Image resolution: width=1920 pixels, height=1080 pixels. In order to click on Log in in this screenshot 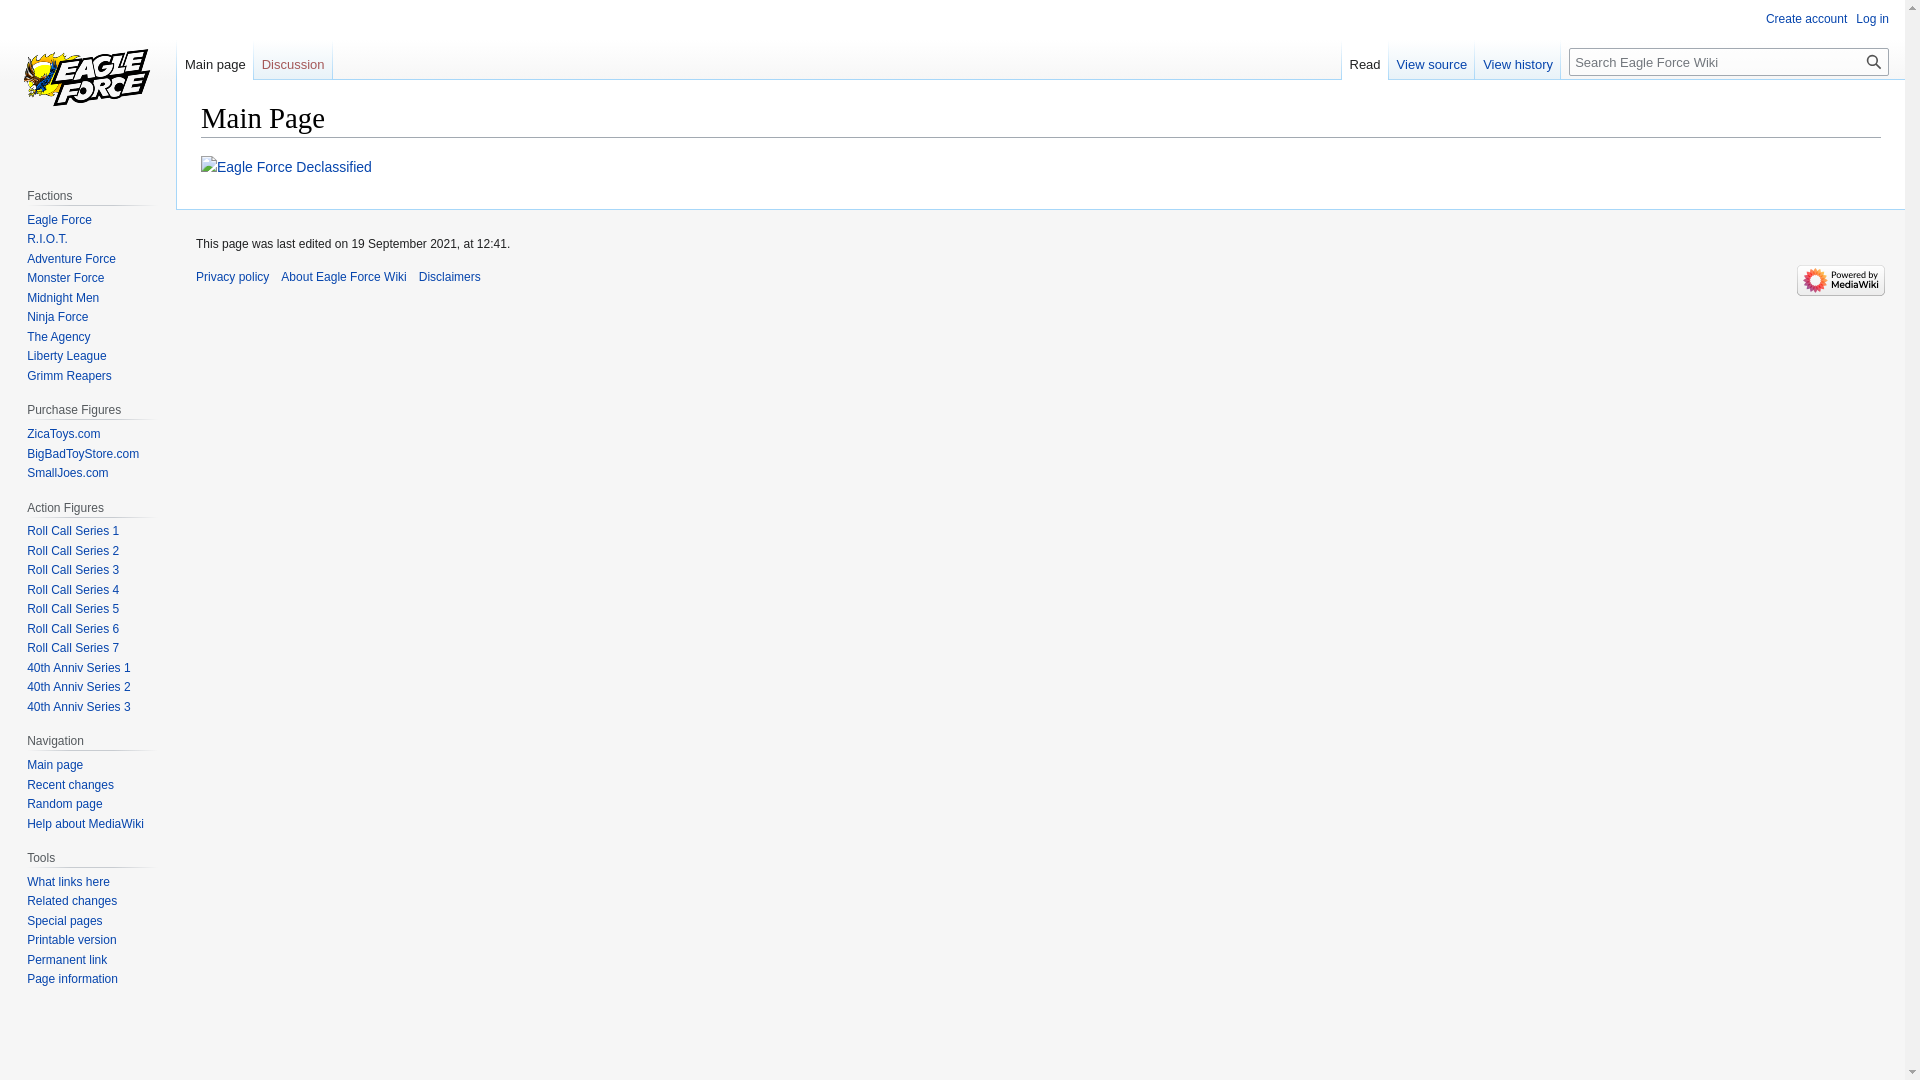, I will do `click(1872, 19)`.